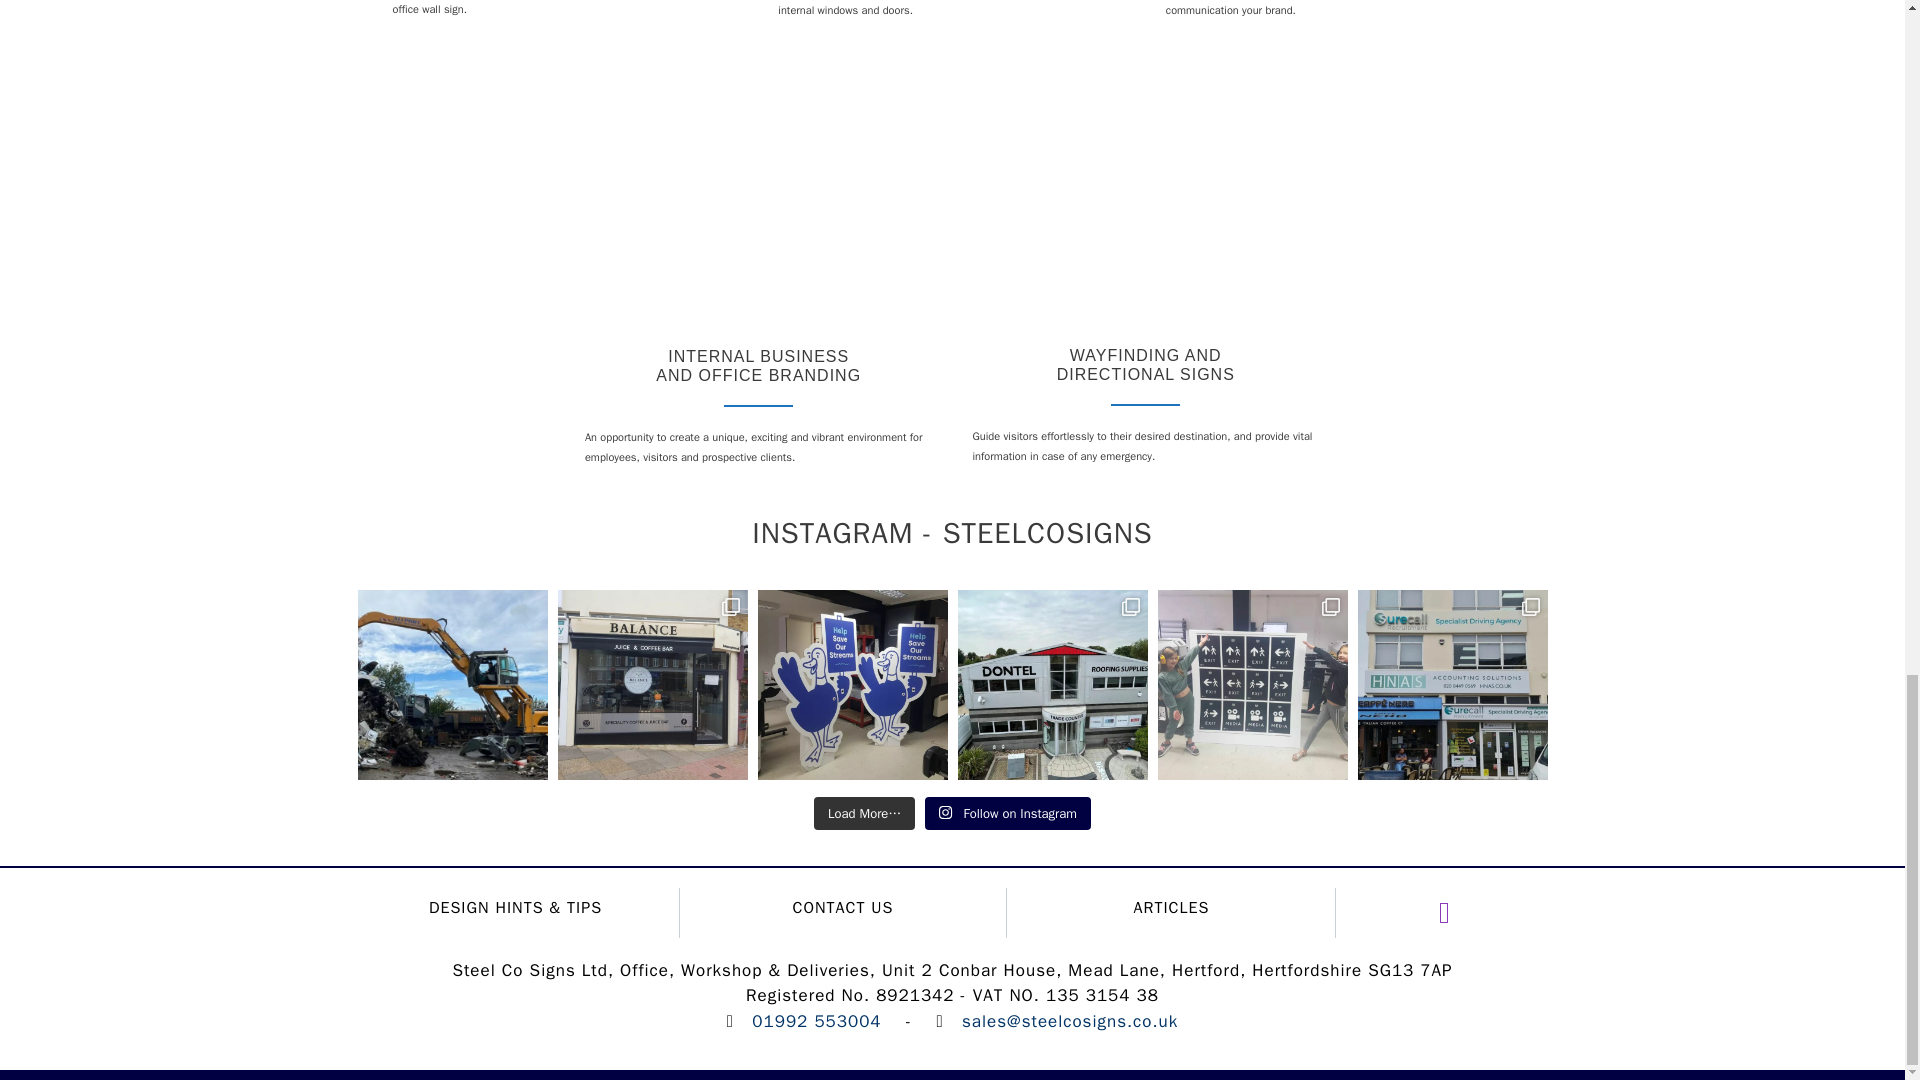  Describe the element at coordinates (759, 200) in the screenshot. I see `Internal Business Office Branding` at that location.